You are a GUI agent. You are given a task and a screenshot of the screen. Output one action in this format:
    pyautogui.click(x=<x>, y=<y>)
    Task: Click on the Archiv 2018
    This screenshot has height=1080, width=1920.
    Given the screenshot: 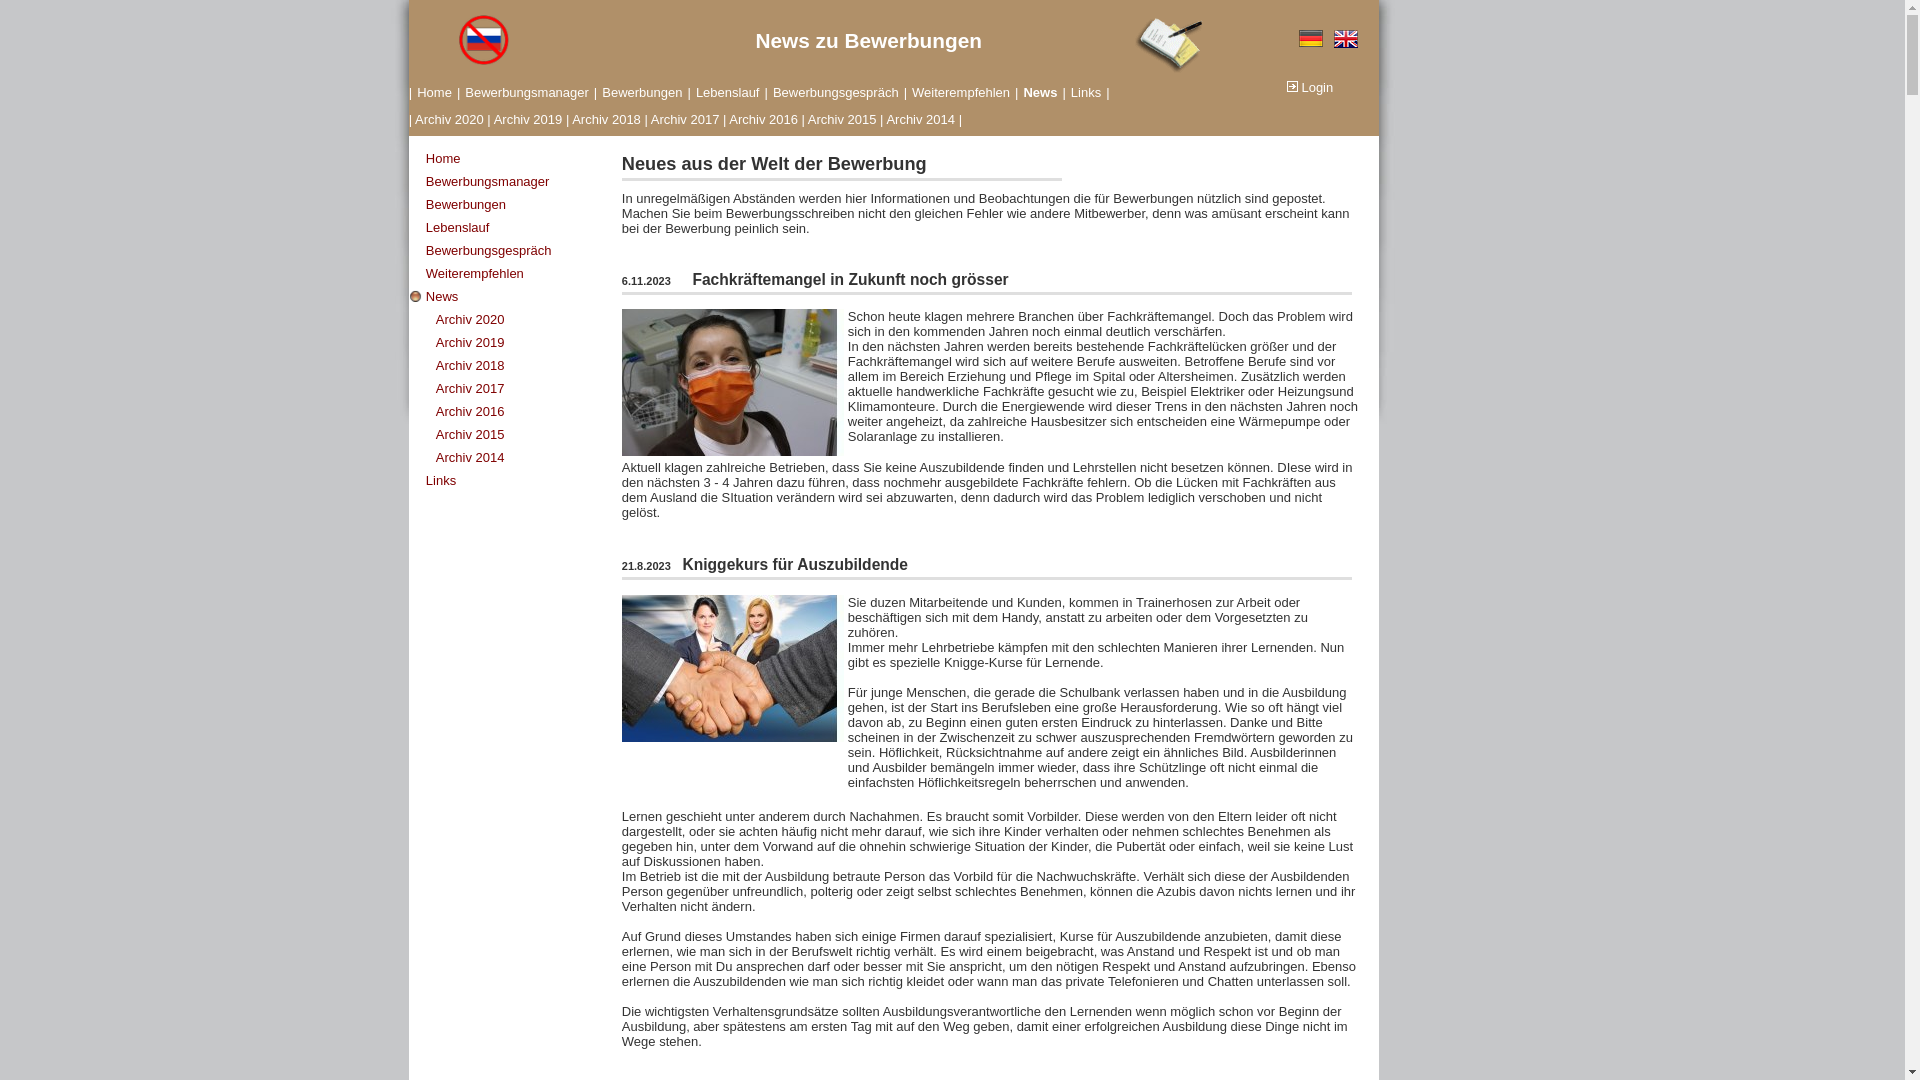 What is the action you would take?
    pyautogui.click(x=526, y=370)
    